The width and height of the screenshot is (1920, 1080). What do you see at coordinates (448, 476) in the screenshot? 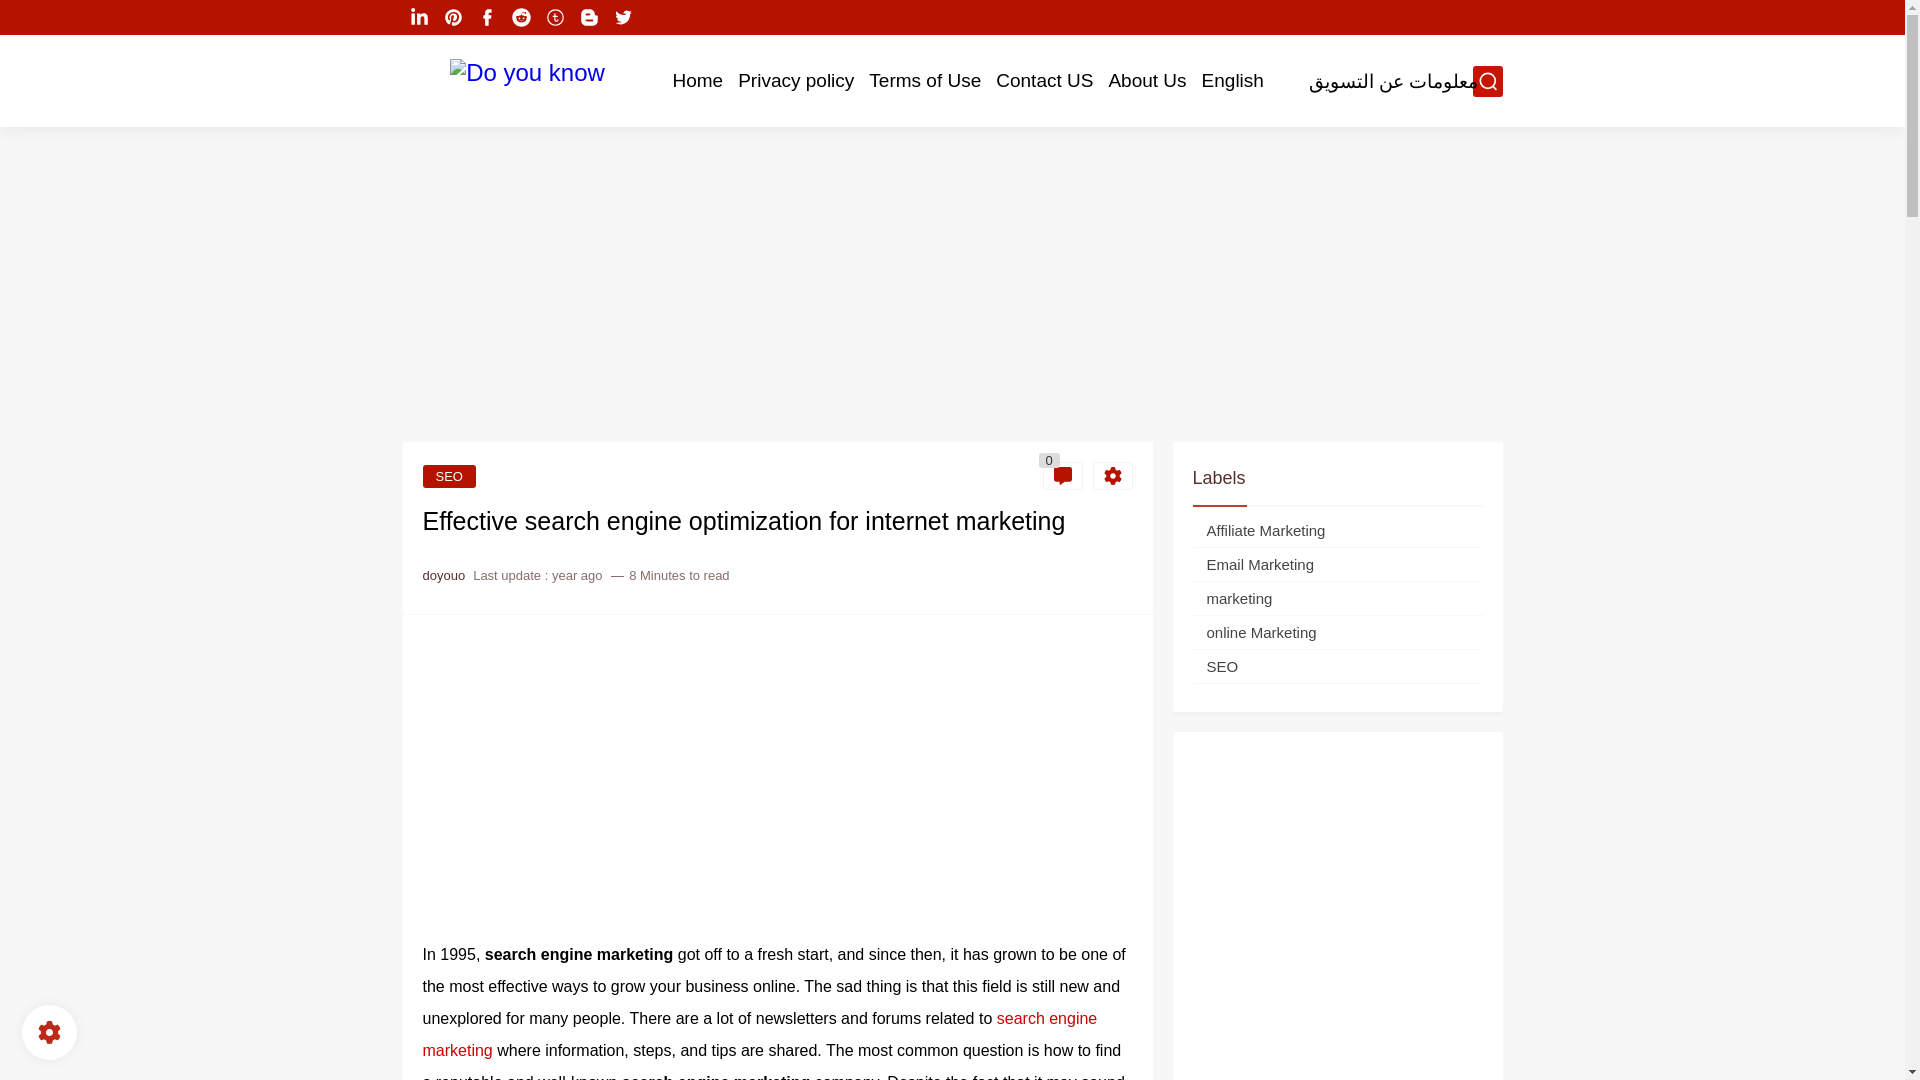
I see `SEO` at bounding box center [448, 476].